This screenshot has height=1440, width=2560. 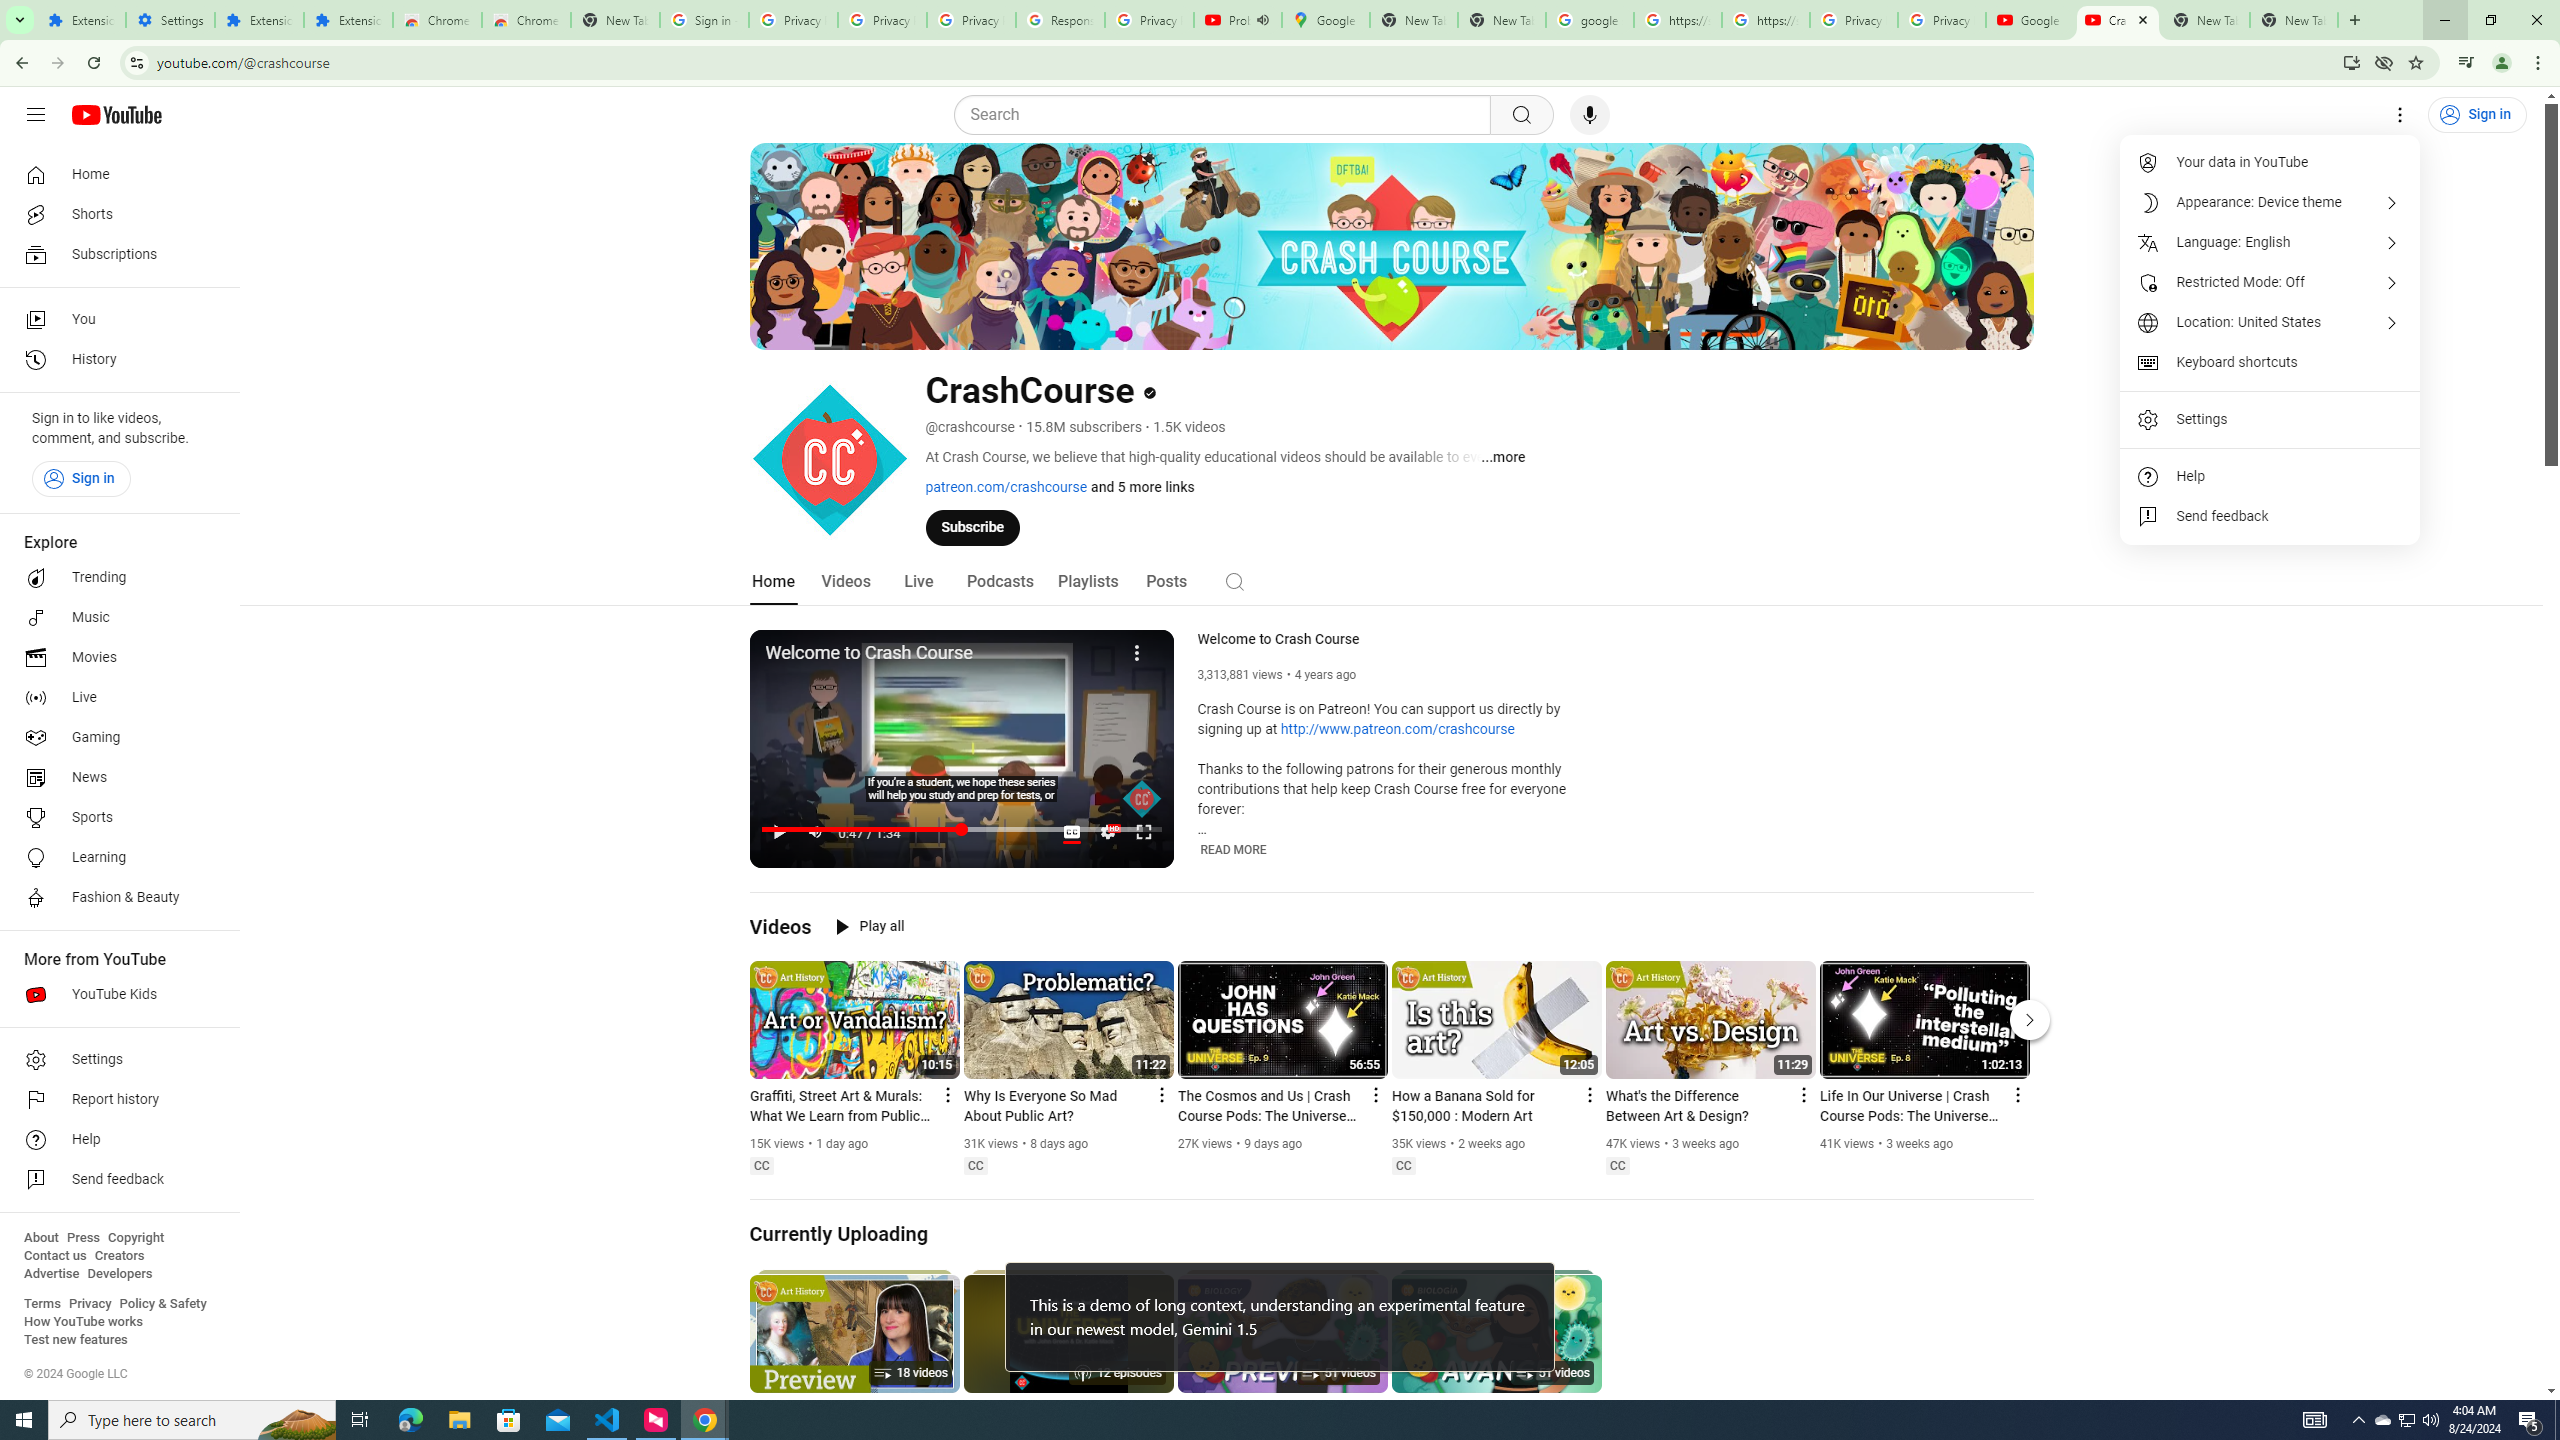 What do you see at coordinates (114, 578) in the screenshot?
I see `Trending` at bounding box center [114, 578].